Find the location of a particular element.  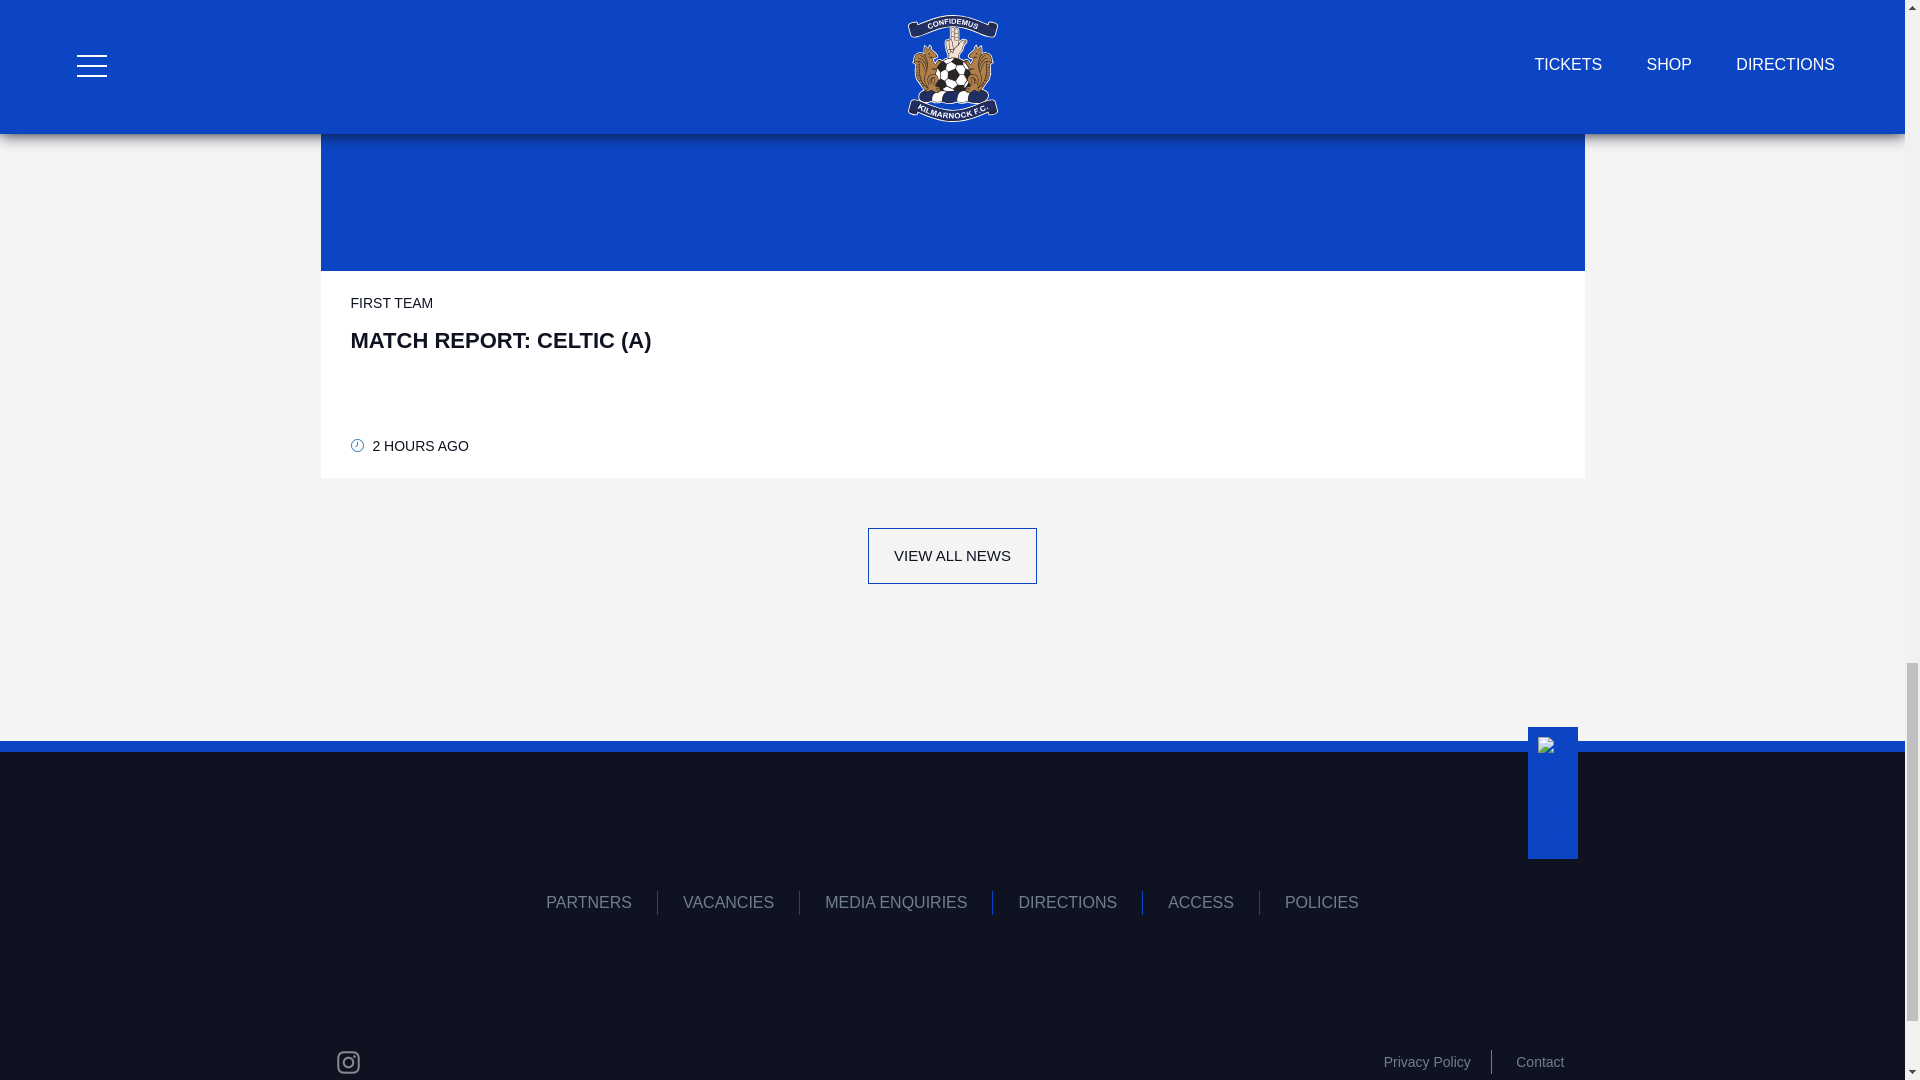

DIRECTIONS is located at coordinates (1067, 902).